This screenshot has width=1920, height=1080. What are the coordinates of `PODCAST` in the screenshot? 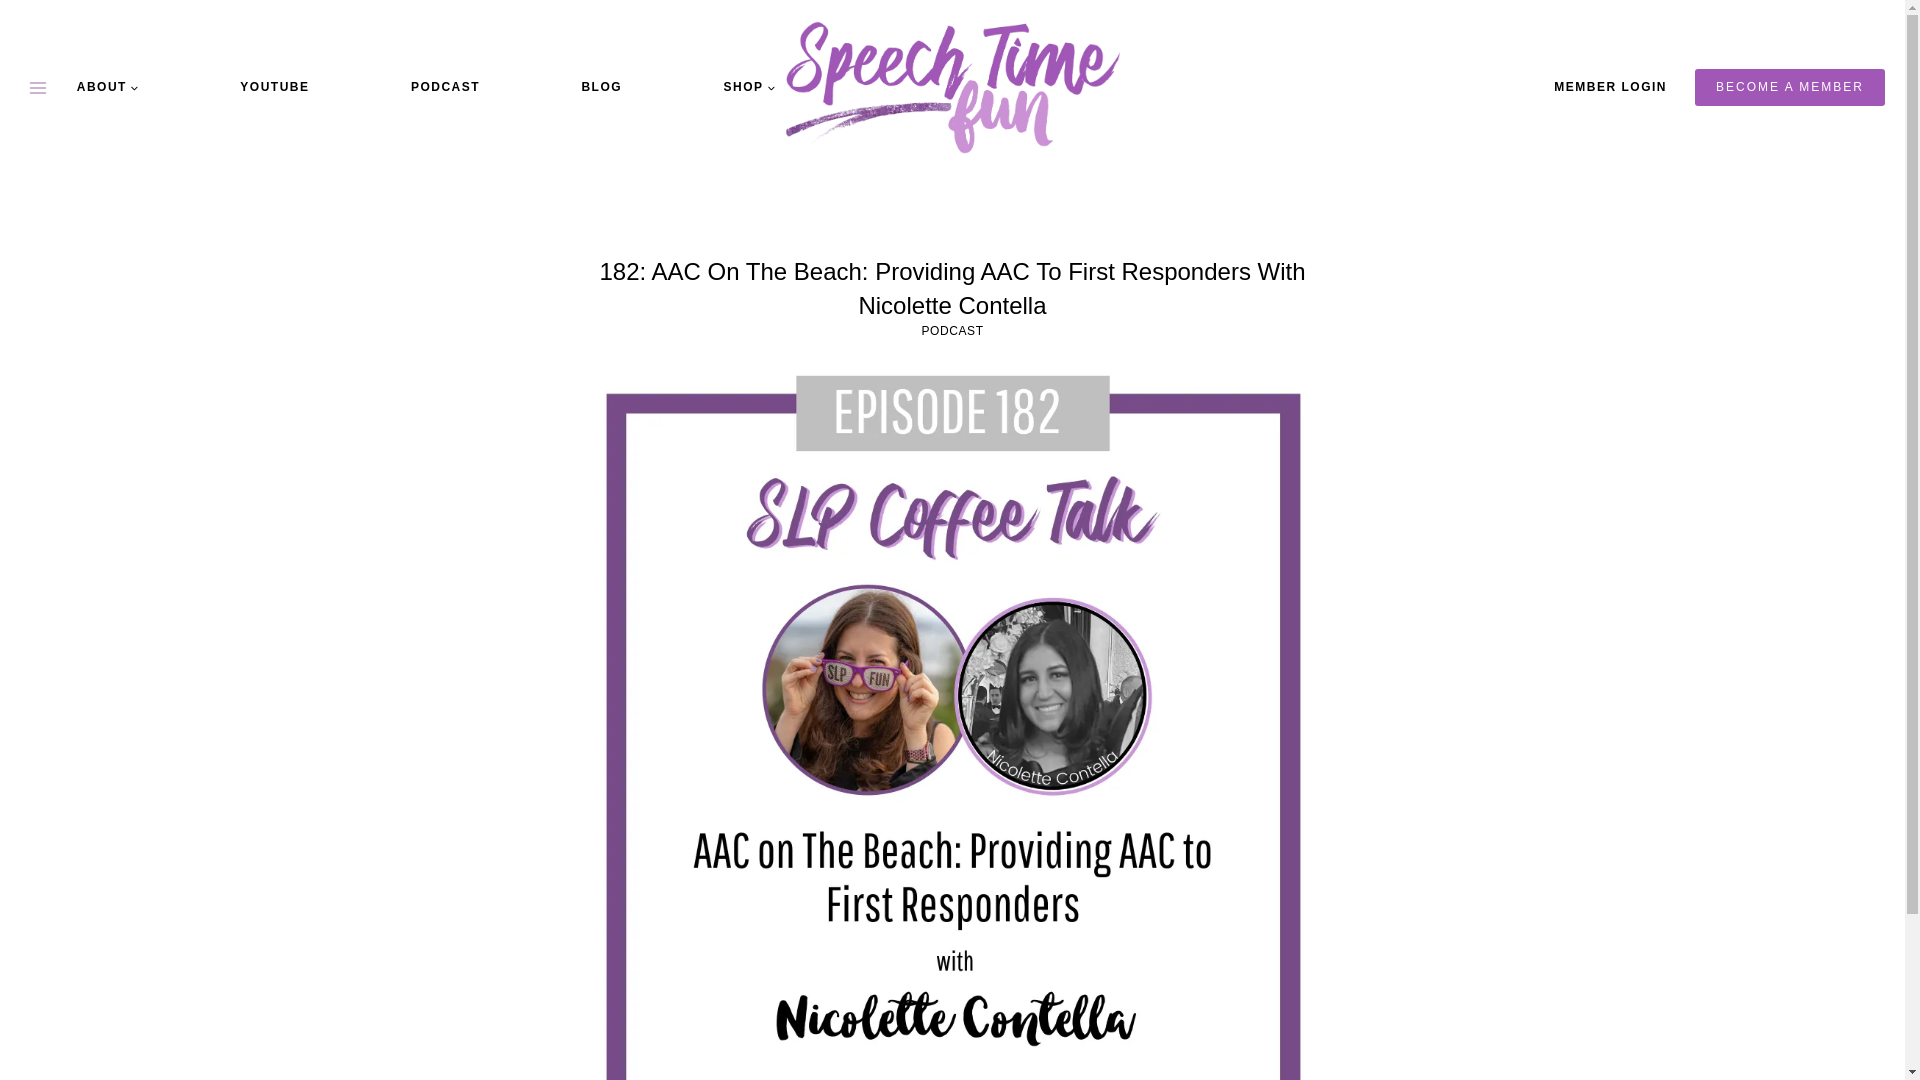 It's located at (952, 331).